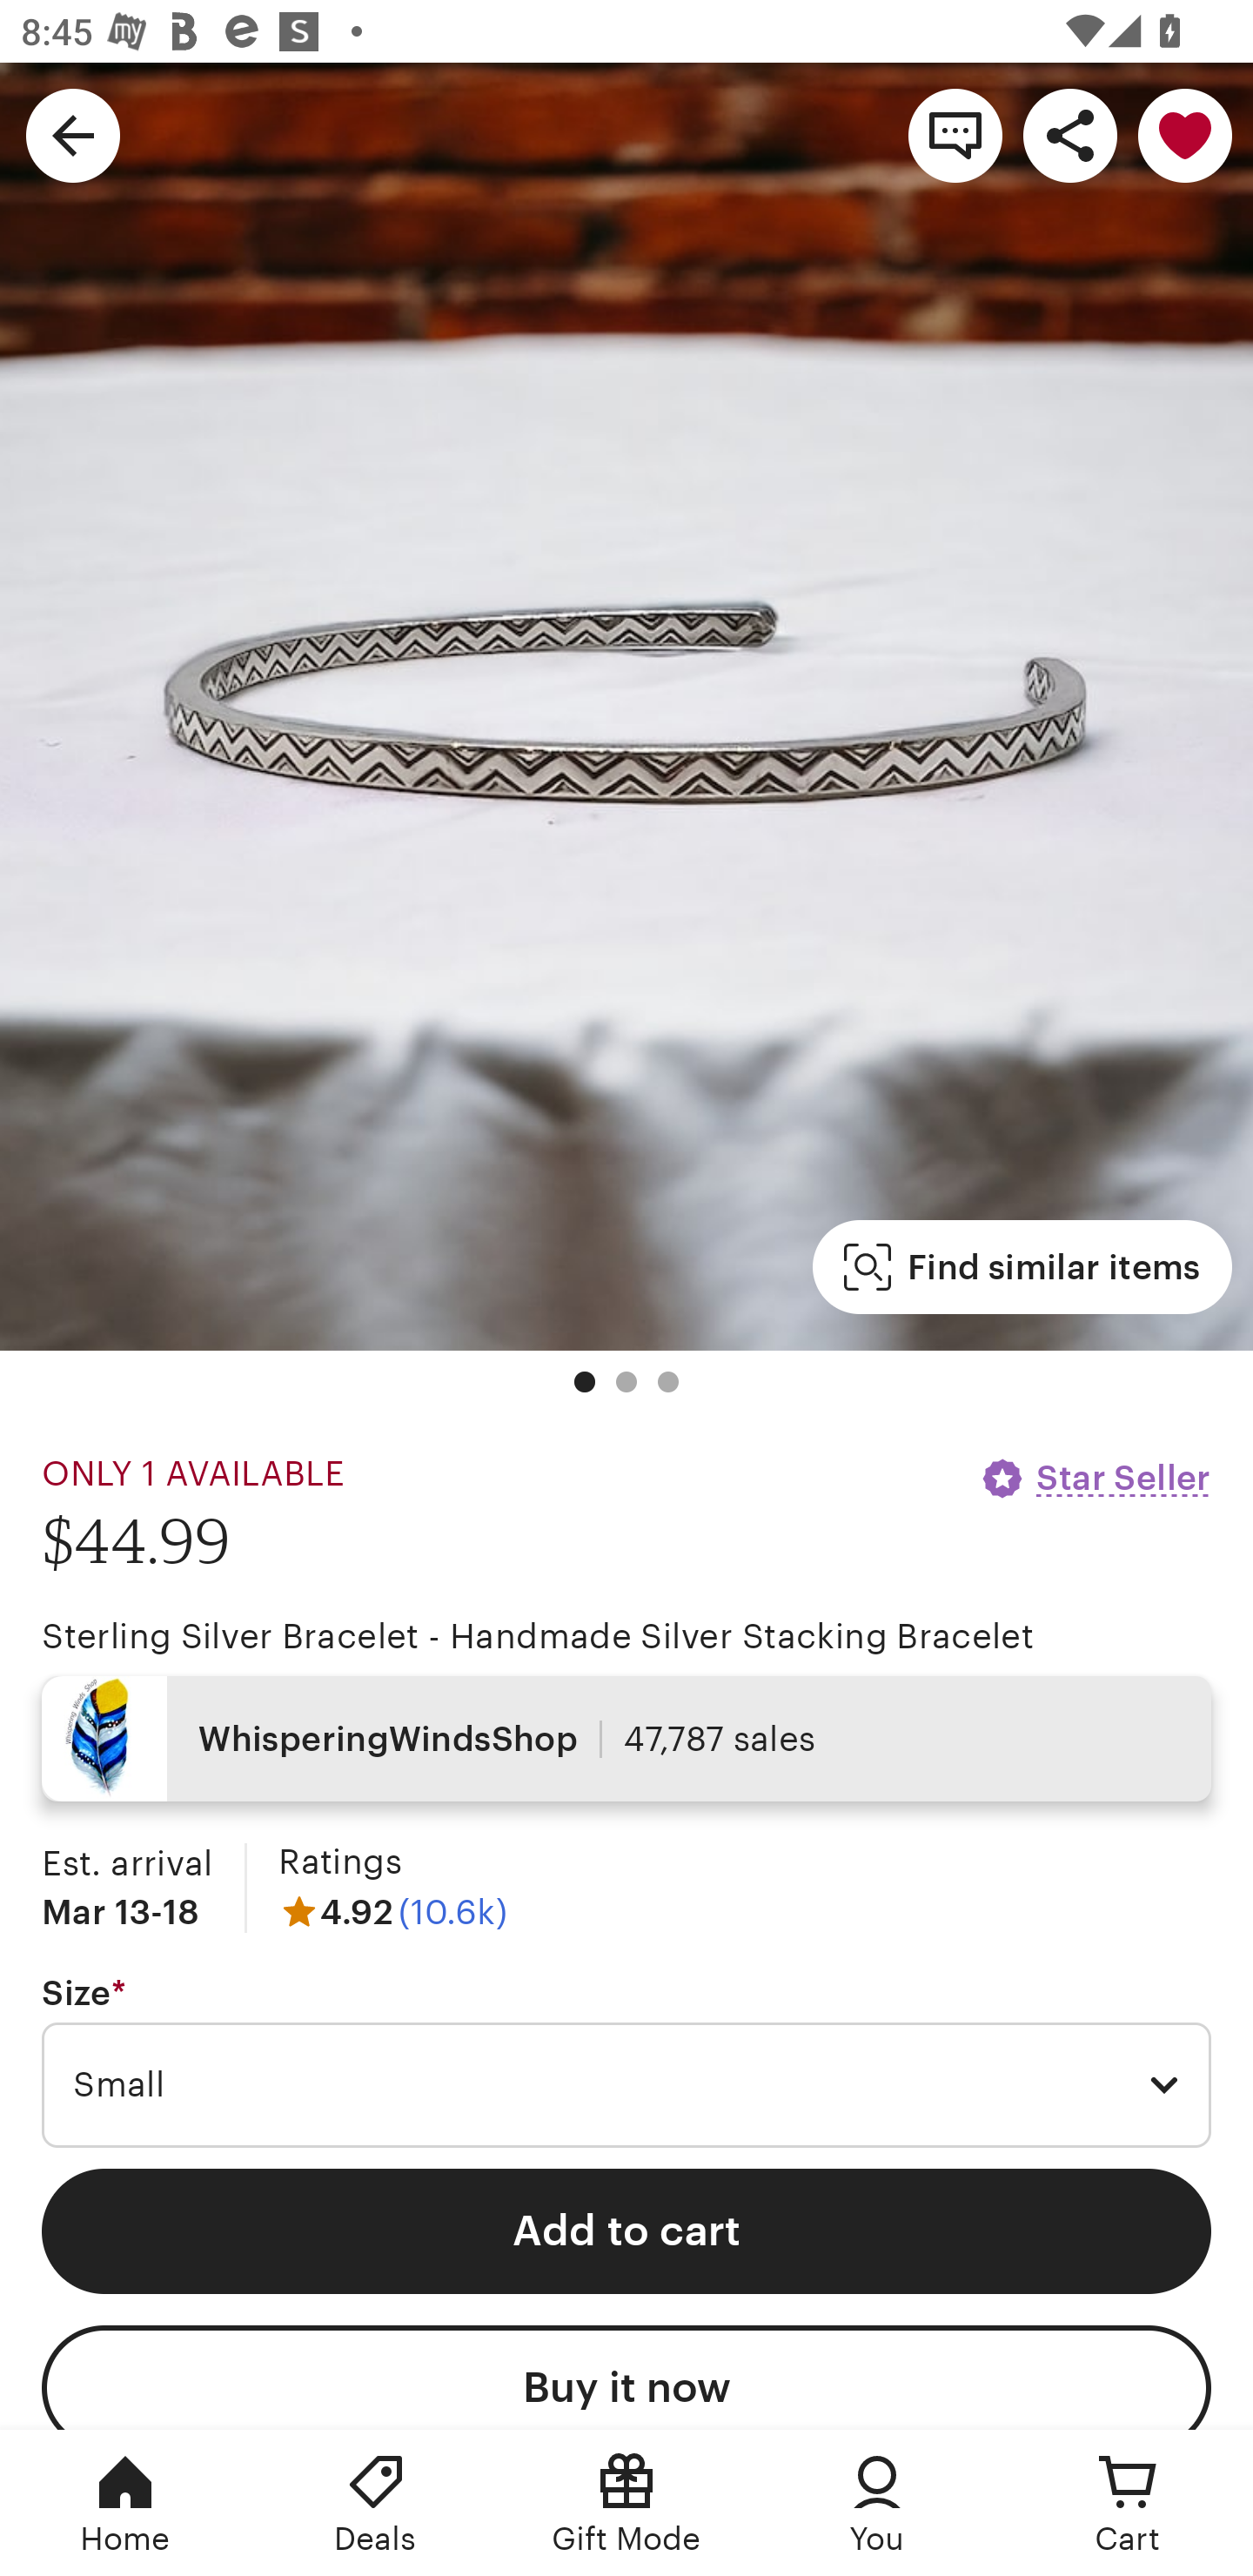  Describe the element at coordinates (626, 2062) in the screenshot. I see `Size * Required Small` at that location.